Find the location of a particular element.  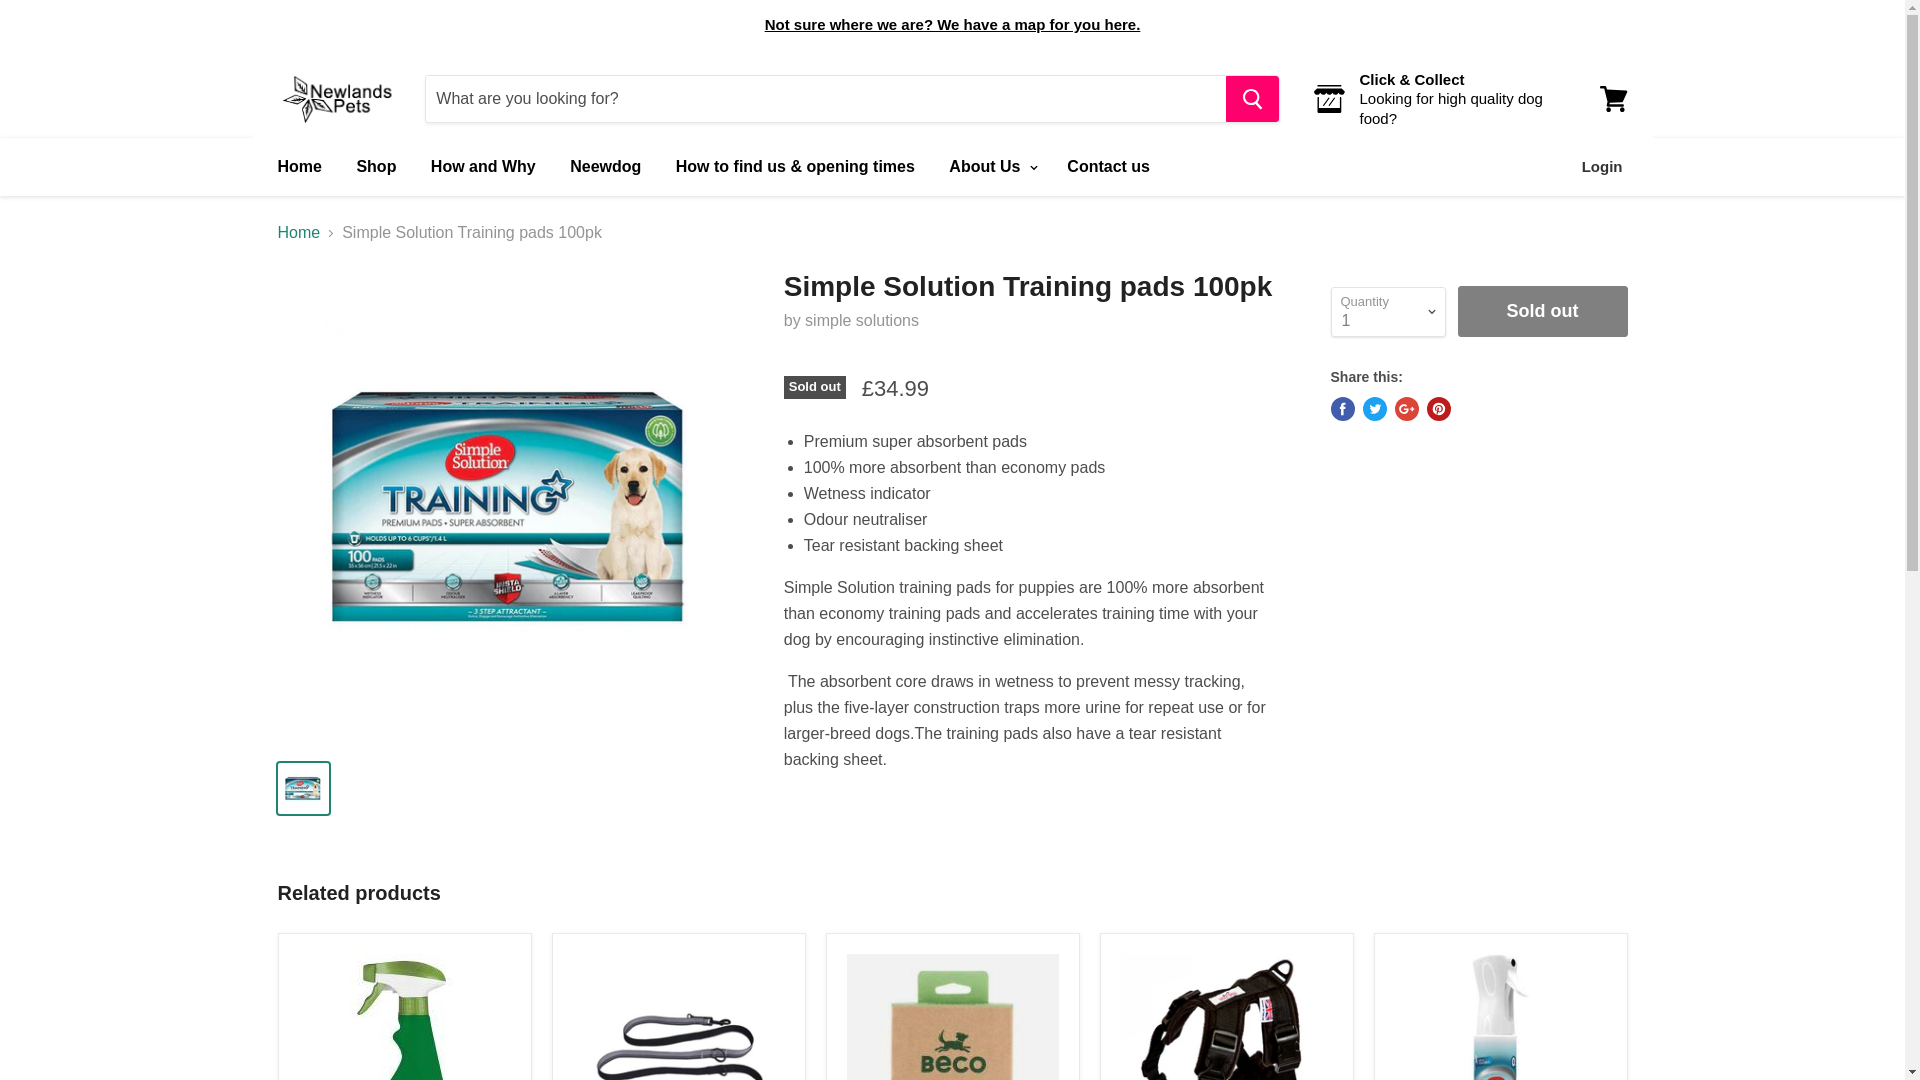

Login is located at coordinates (1602, 166).